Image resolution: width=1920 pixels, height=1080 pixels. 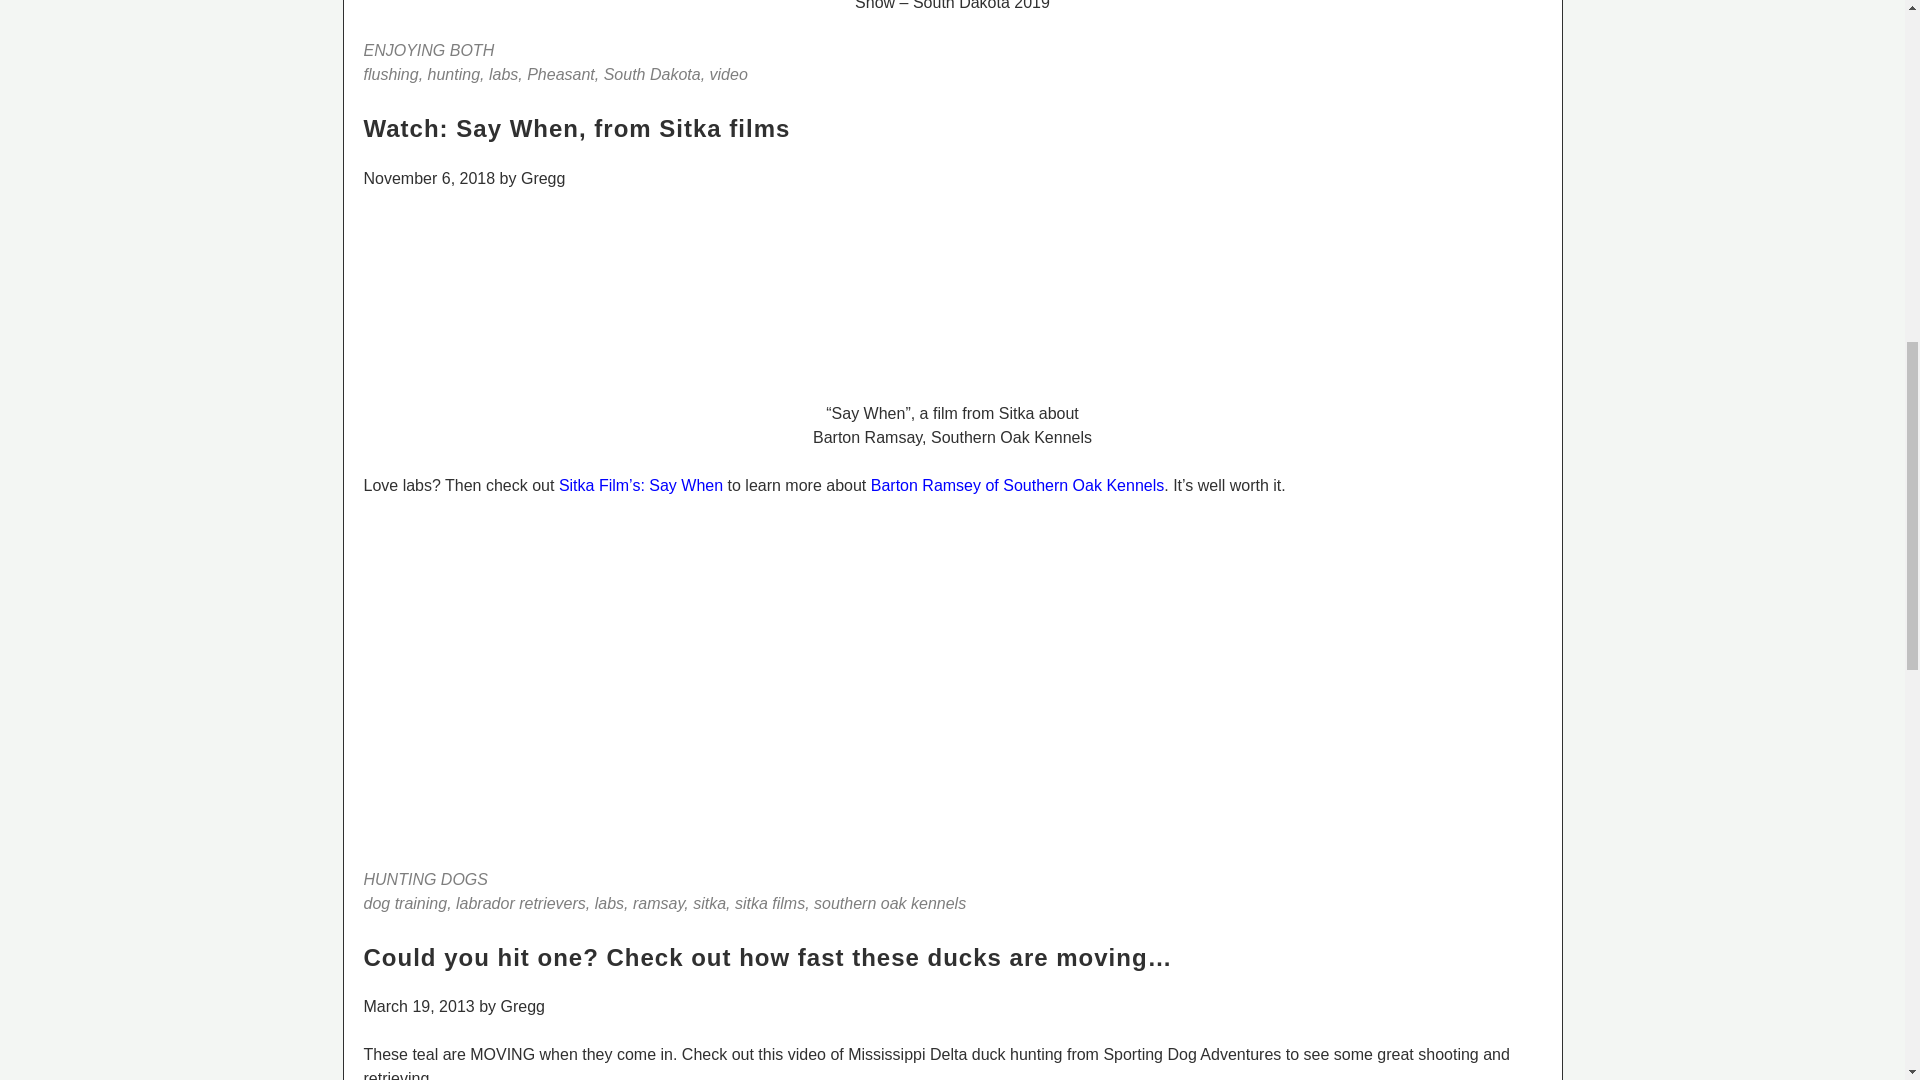 What do you see at coordinates (560, 74) in the screenshot?
I see `Pheasant` at bounding box center [560, 74].